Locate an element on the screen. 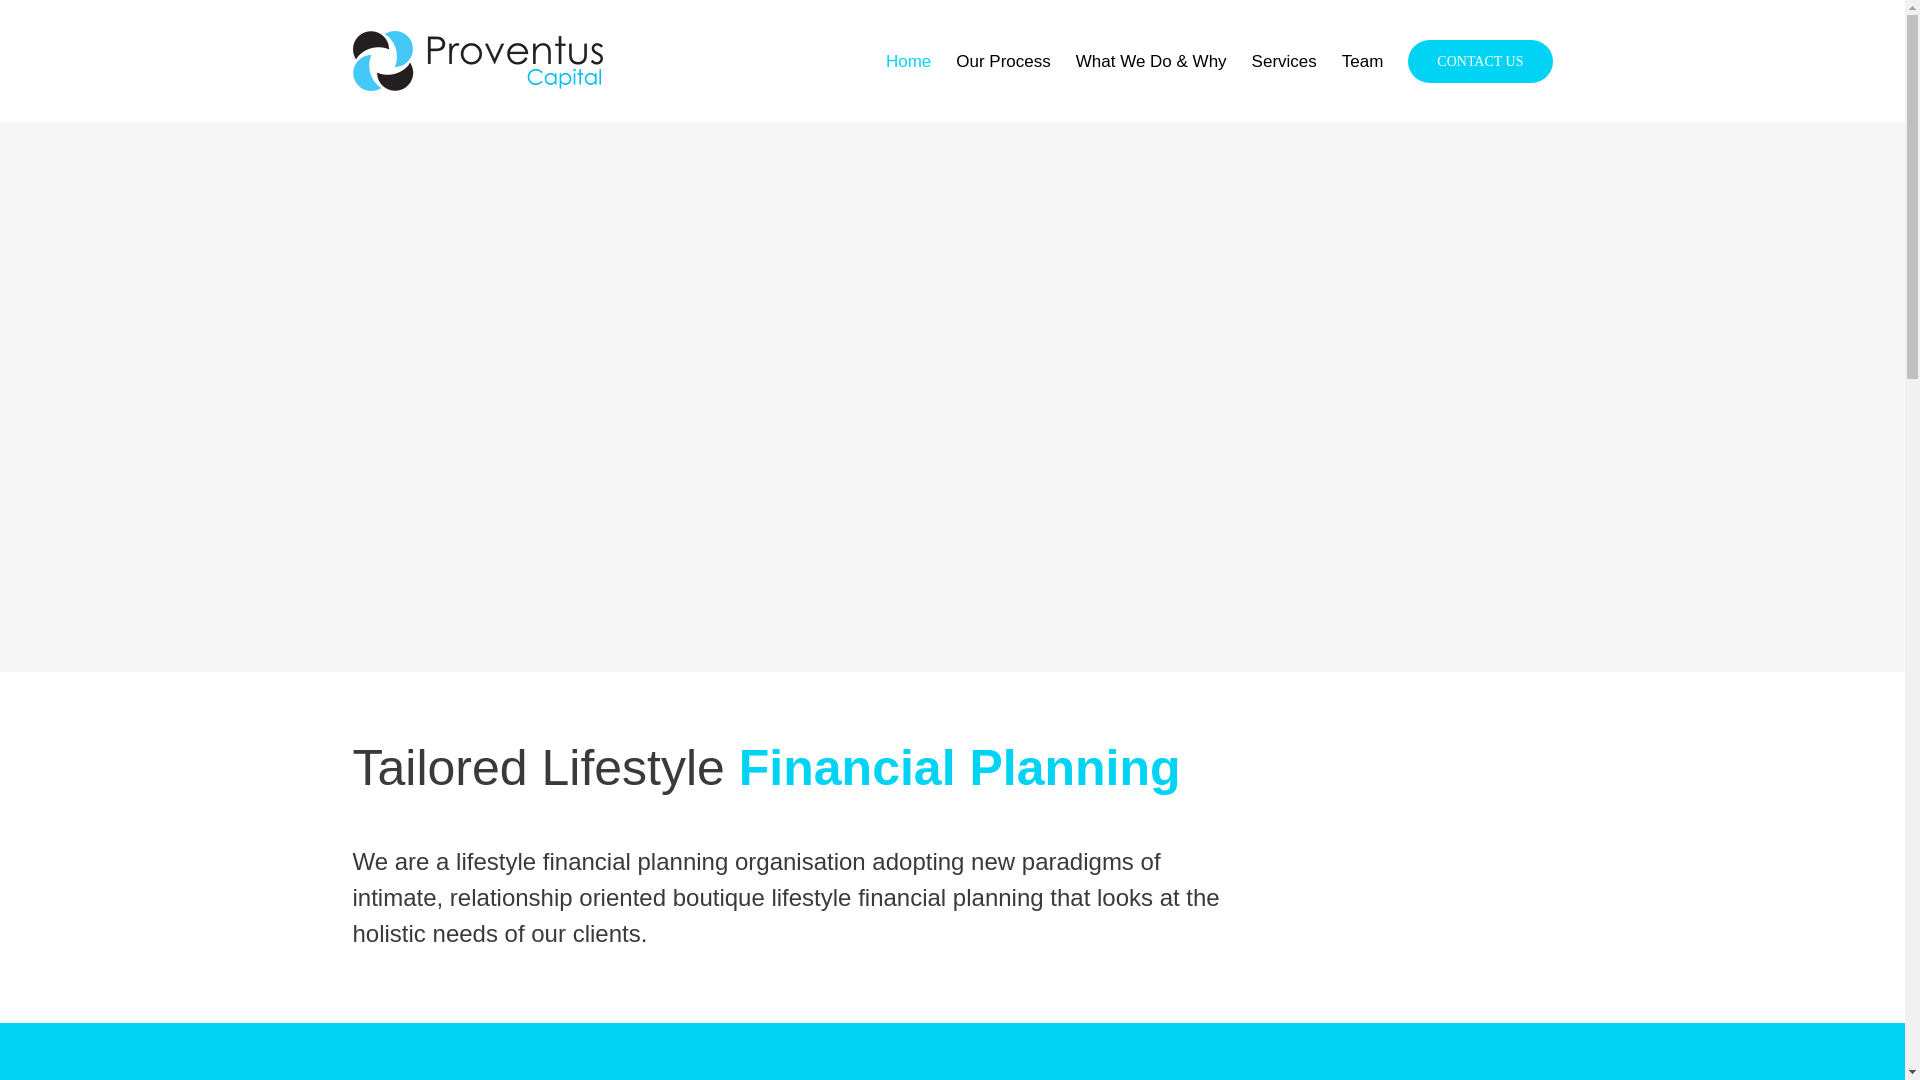 This screenshot has width=1920, height=1080. CONTACT US is located at coordinates (1479, 61).